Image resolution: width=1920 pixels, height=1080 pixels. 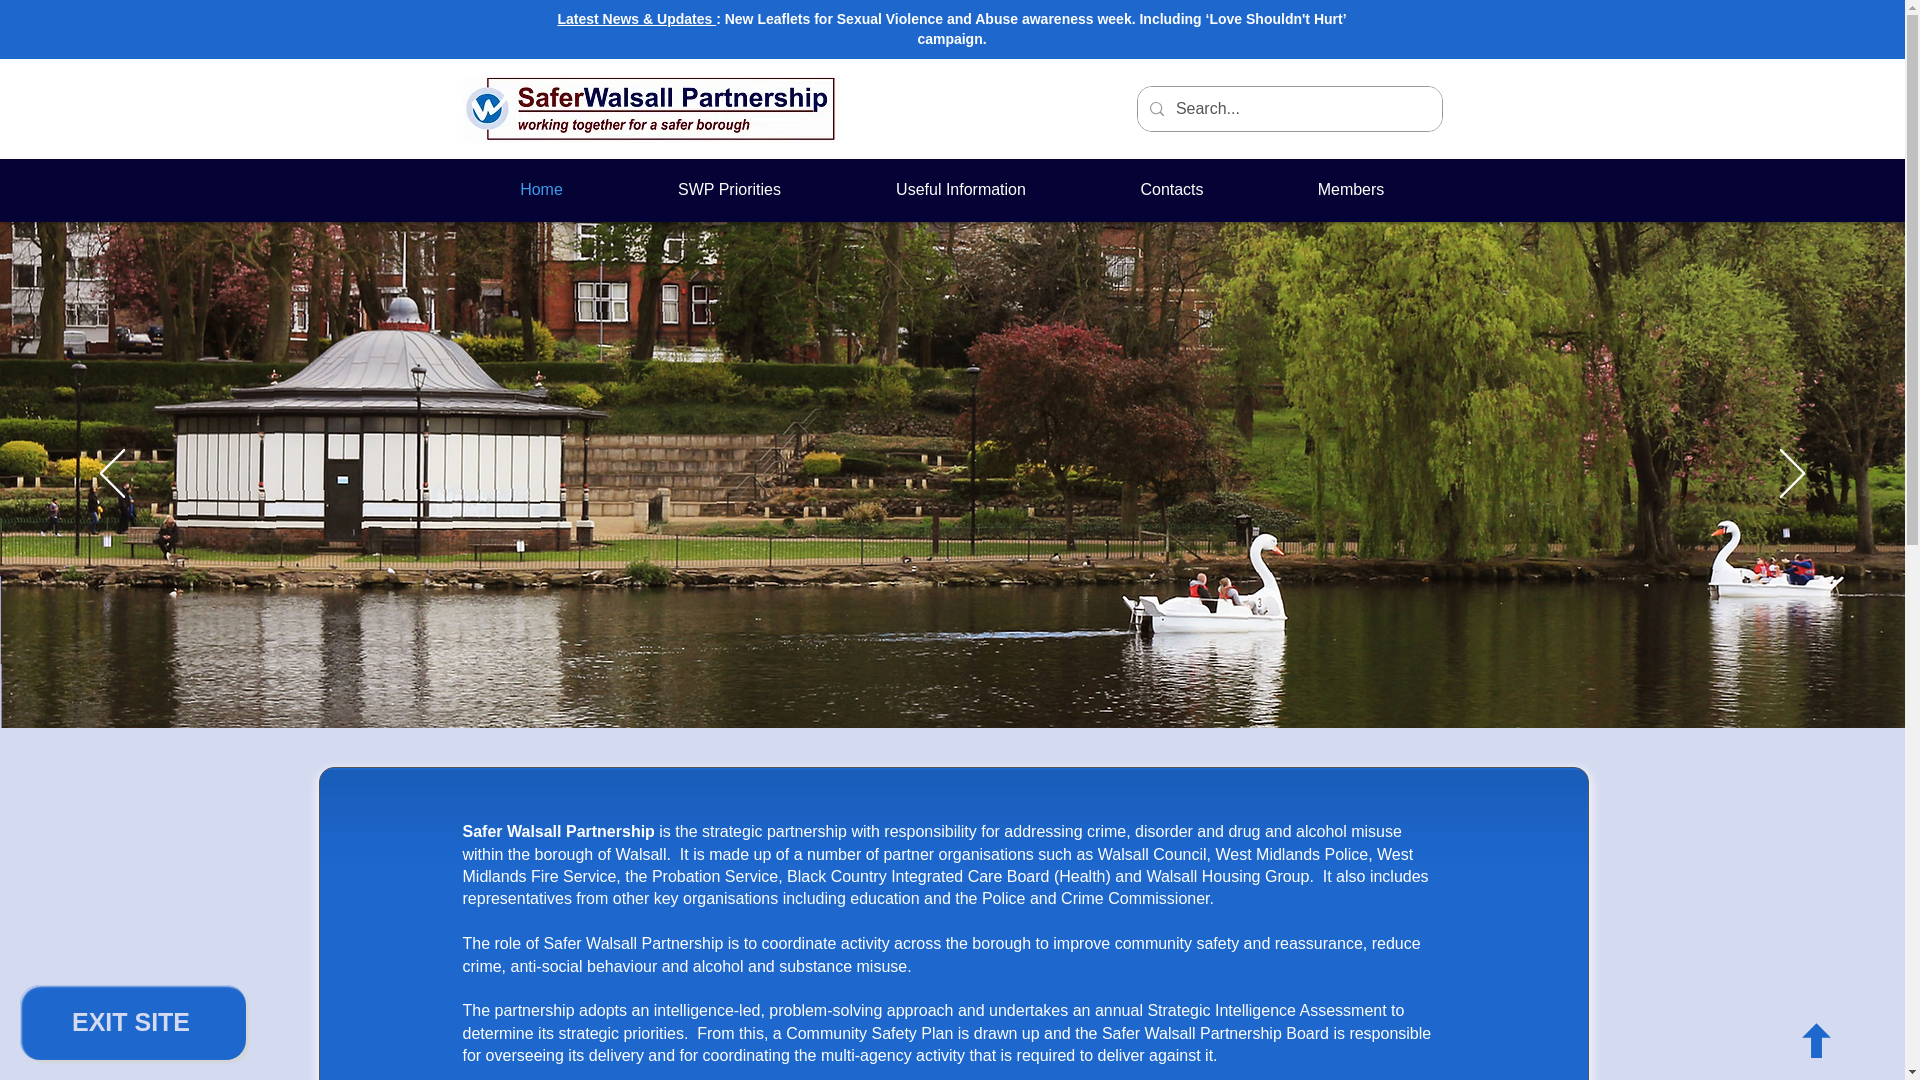 What do you see at coordinates (132, 1022) in the screenshot?
I see `EXIT SITE` at bounding box center [132, 1022].